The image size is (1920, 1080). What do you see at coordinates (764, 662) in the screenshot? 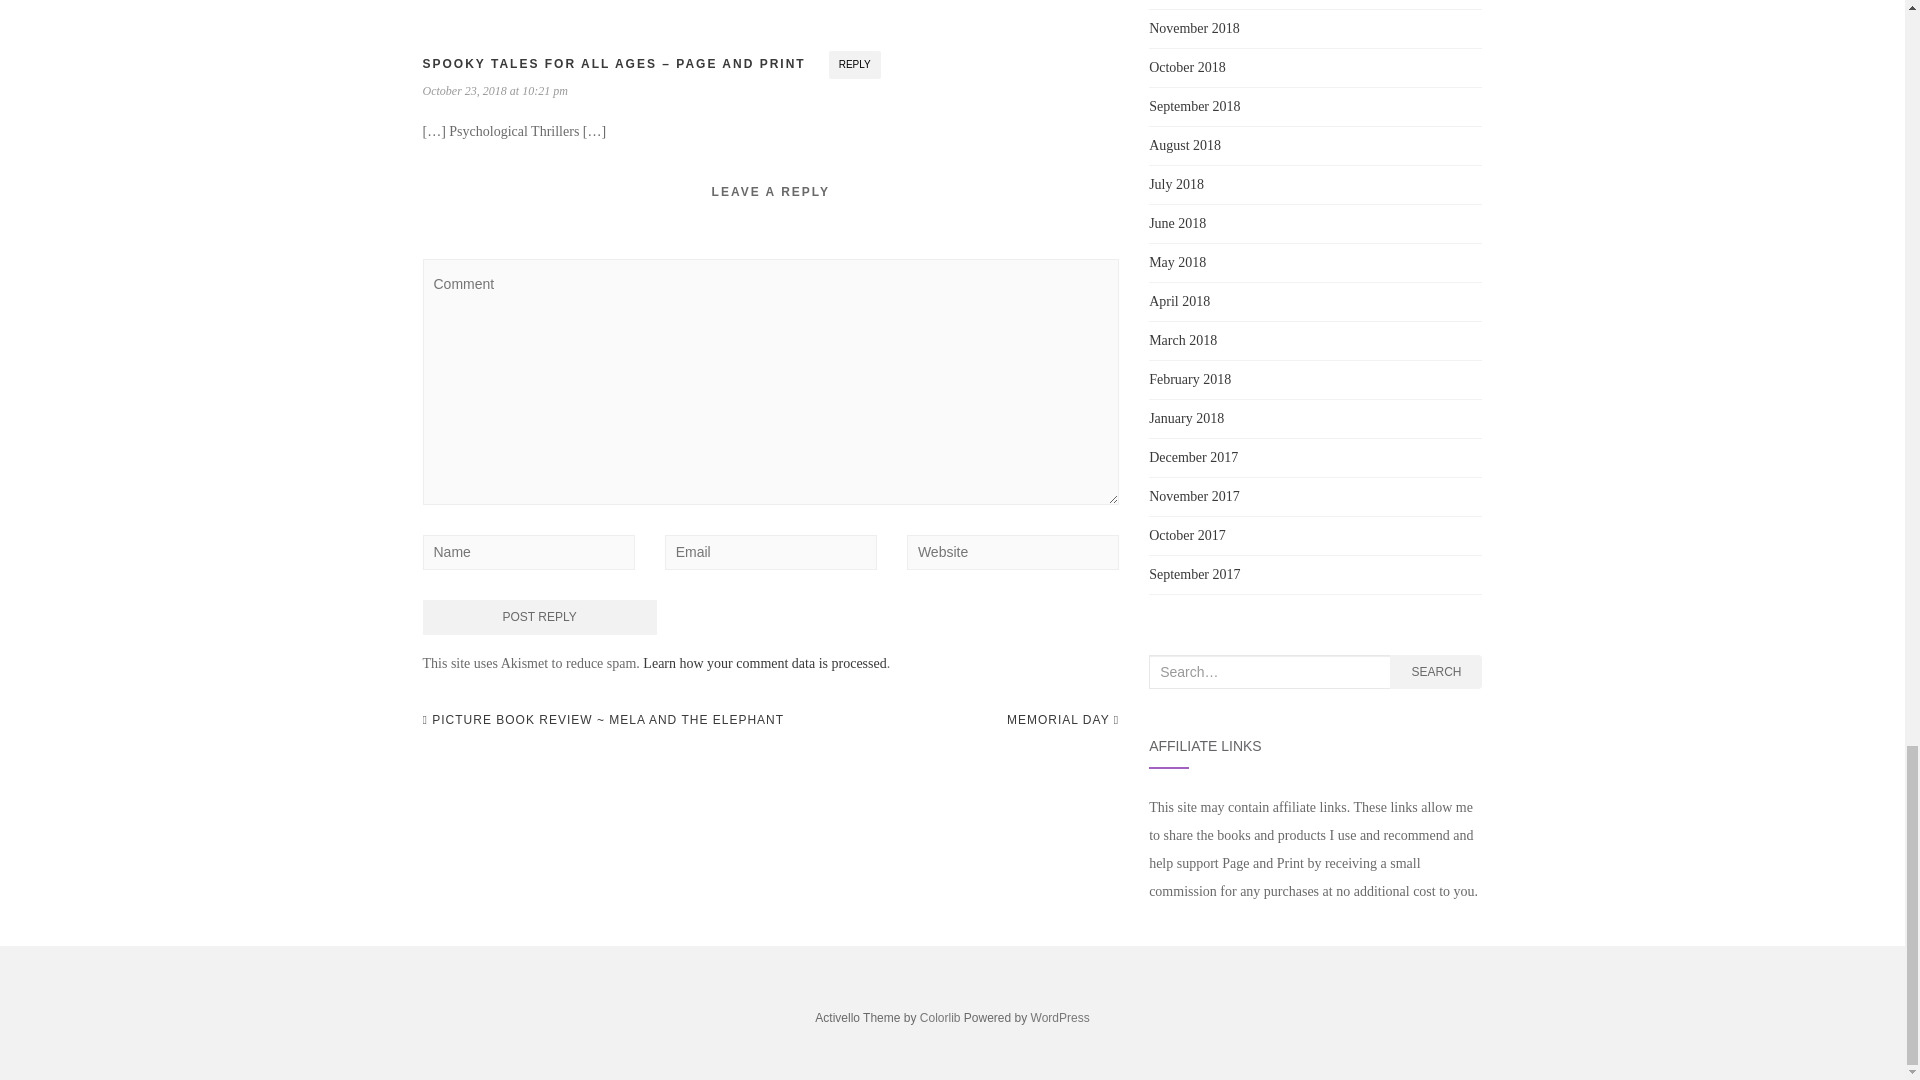
I see `Learn how your comment data is processed` at bounding box center [764, 662].